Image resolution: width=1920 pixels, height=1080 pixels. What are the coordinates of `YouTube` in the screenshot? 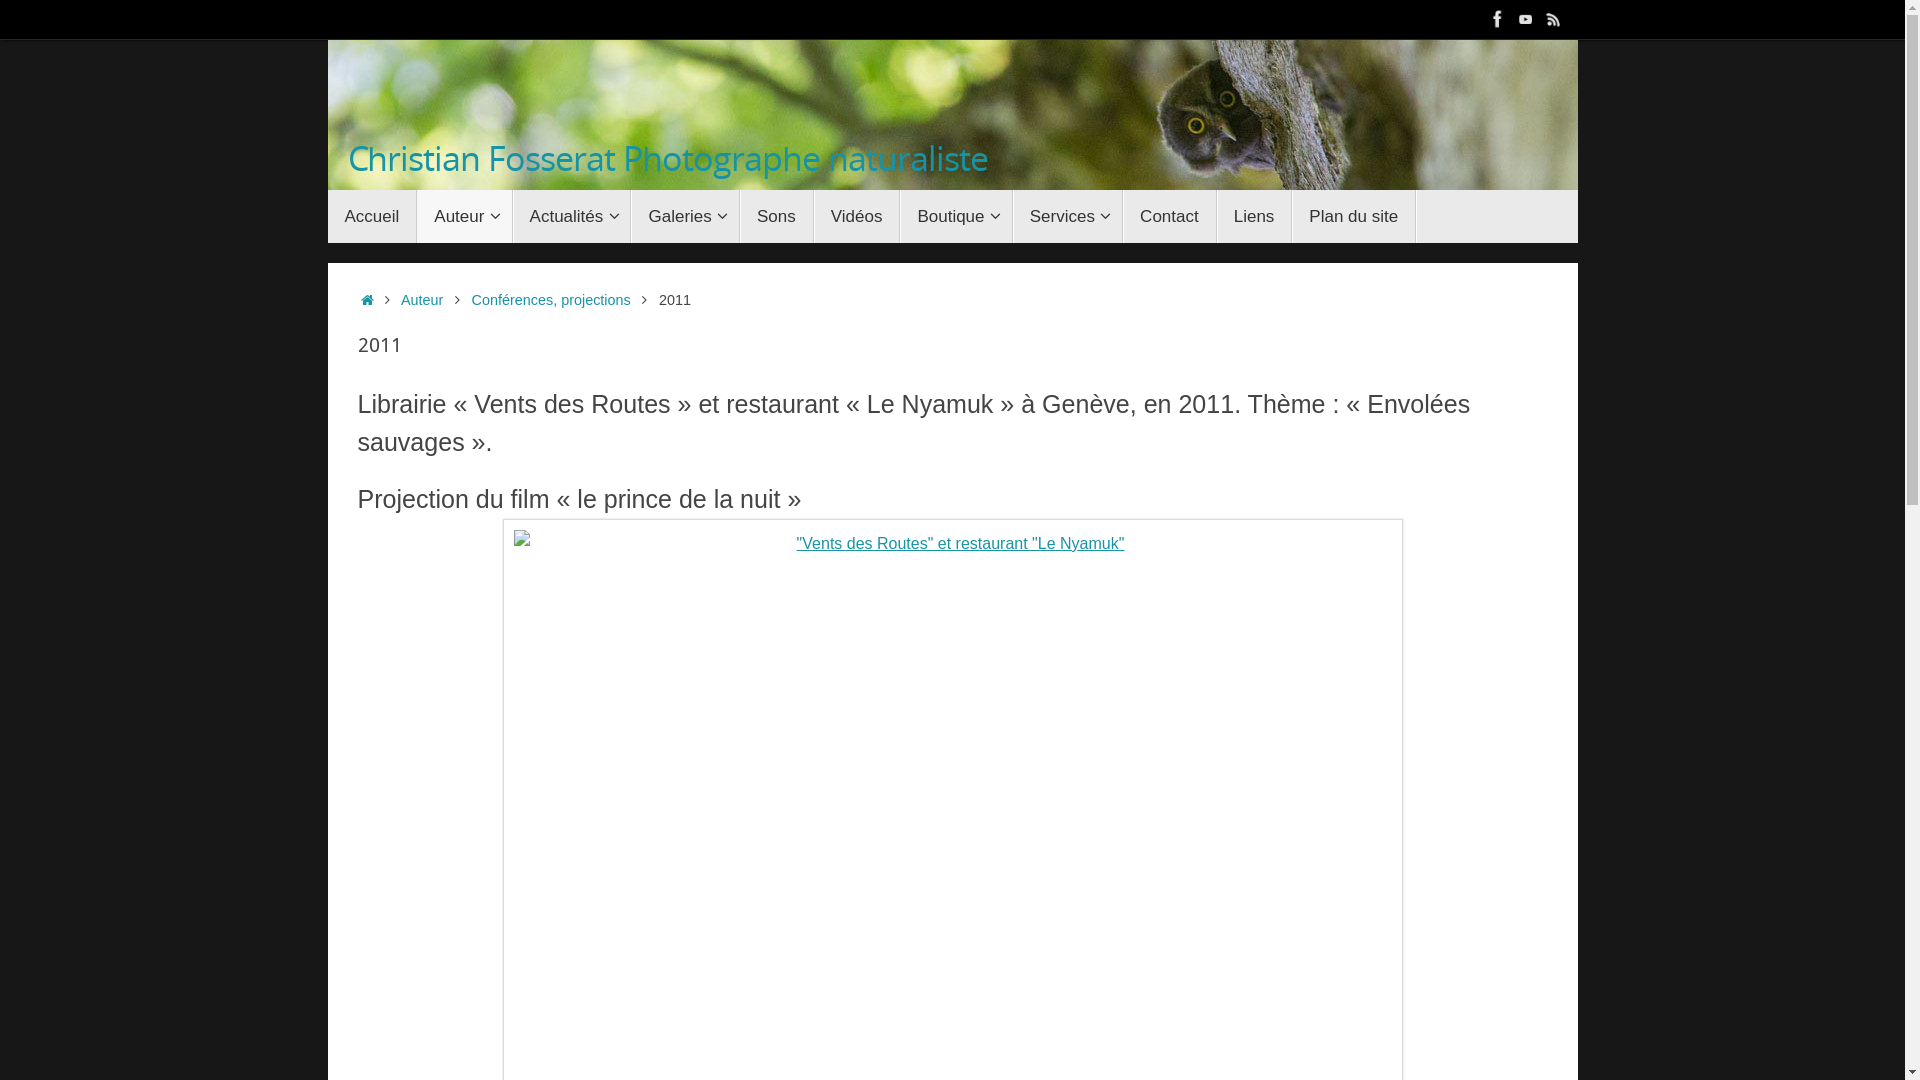 It's located at (1526, 19).